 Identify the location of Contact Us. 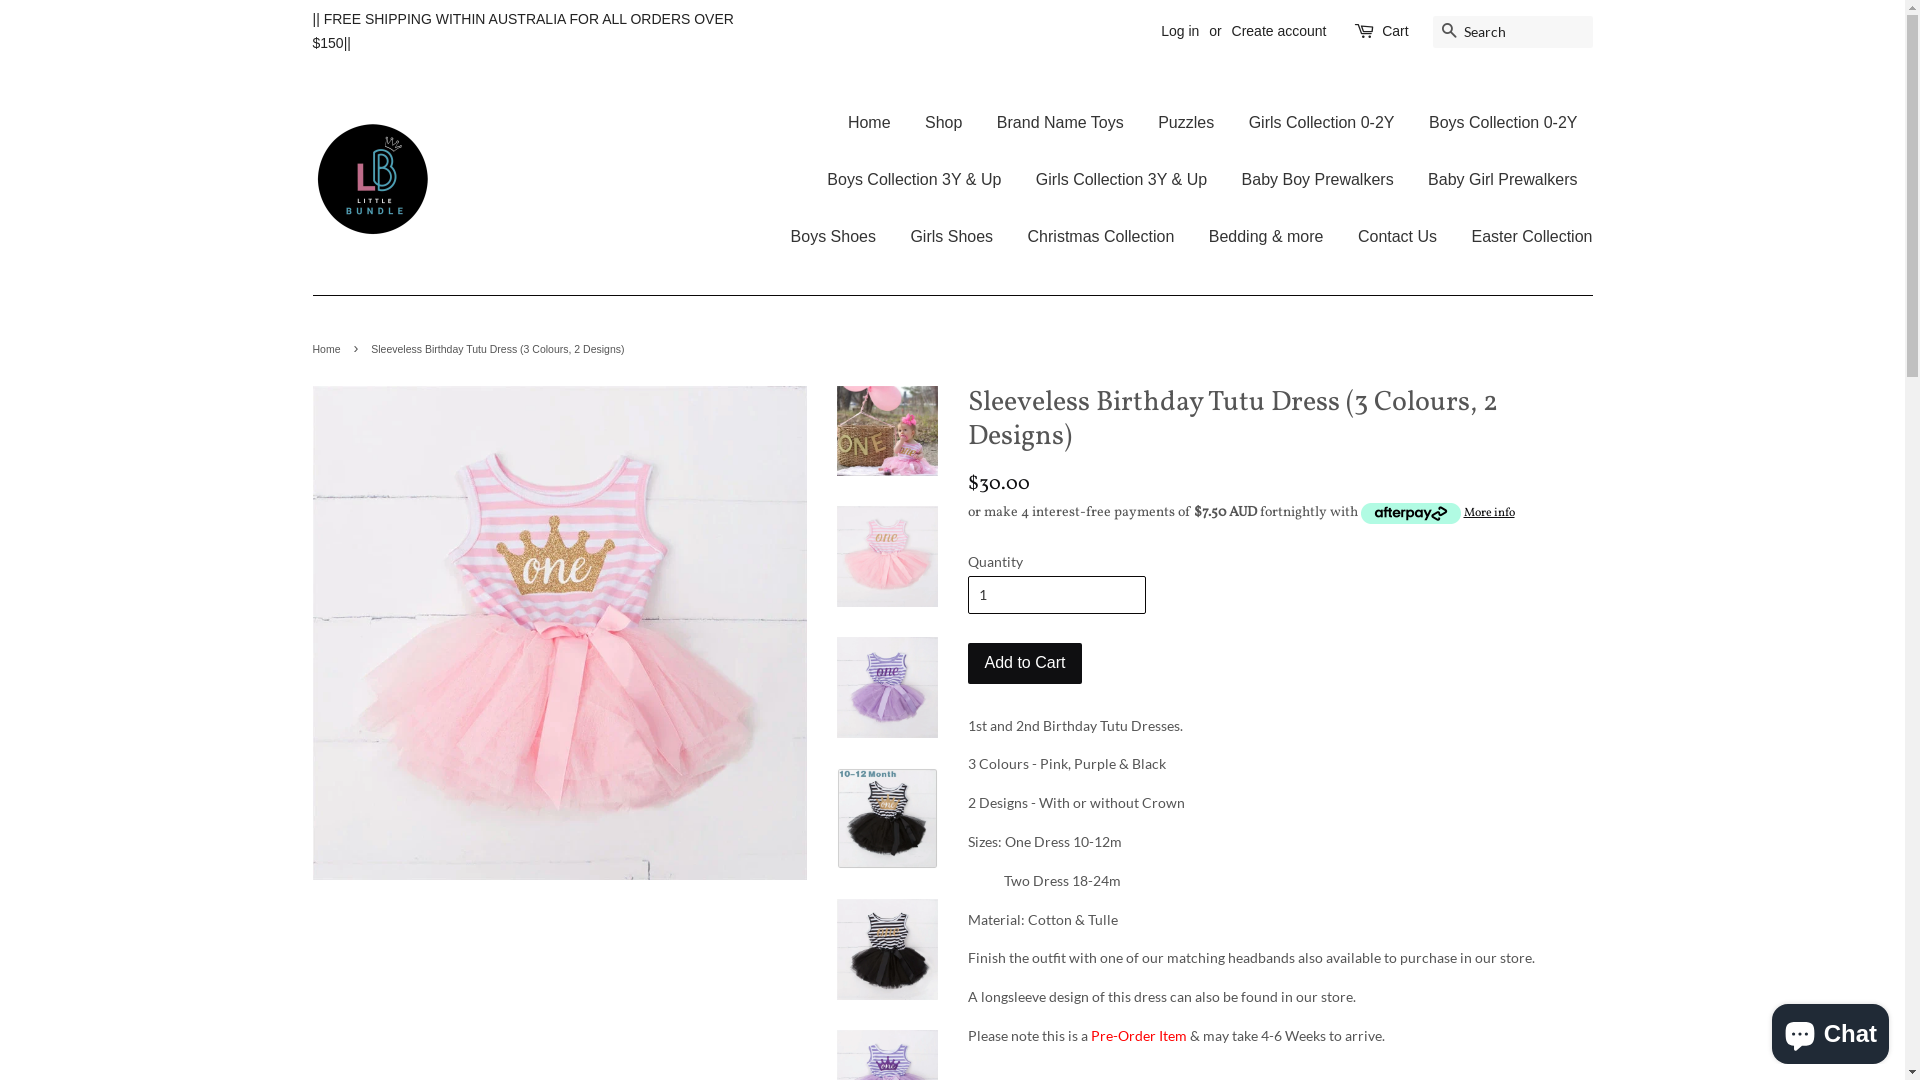
(1398, 236).